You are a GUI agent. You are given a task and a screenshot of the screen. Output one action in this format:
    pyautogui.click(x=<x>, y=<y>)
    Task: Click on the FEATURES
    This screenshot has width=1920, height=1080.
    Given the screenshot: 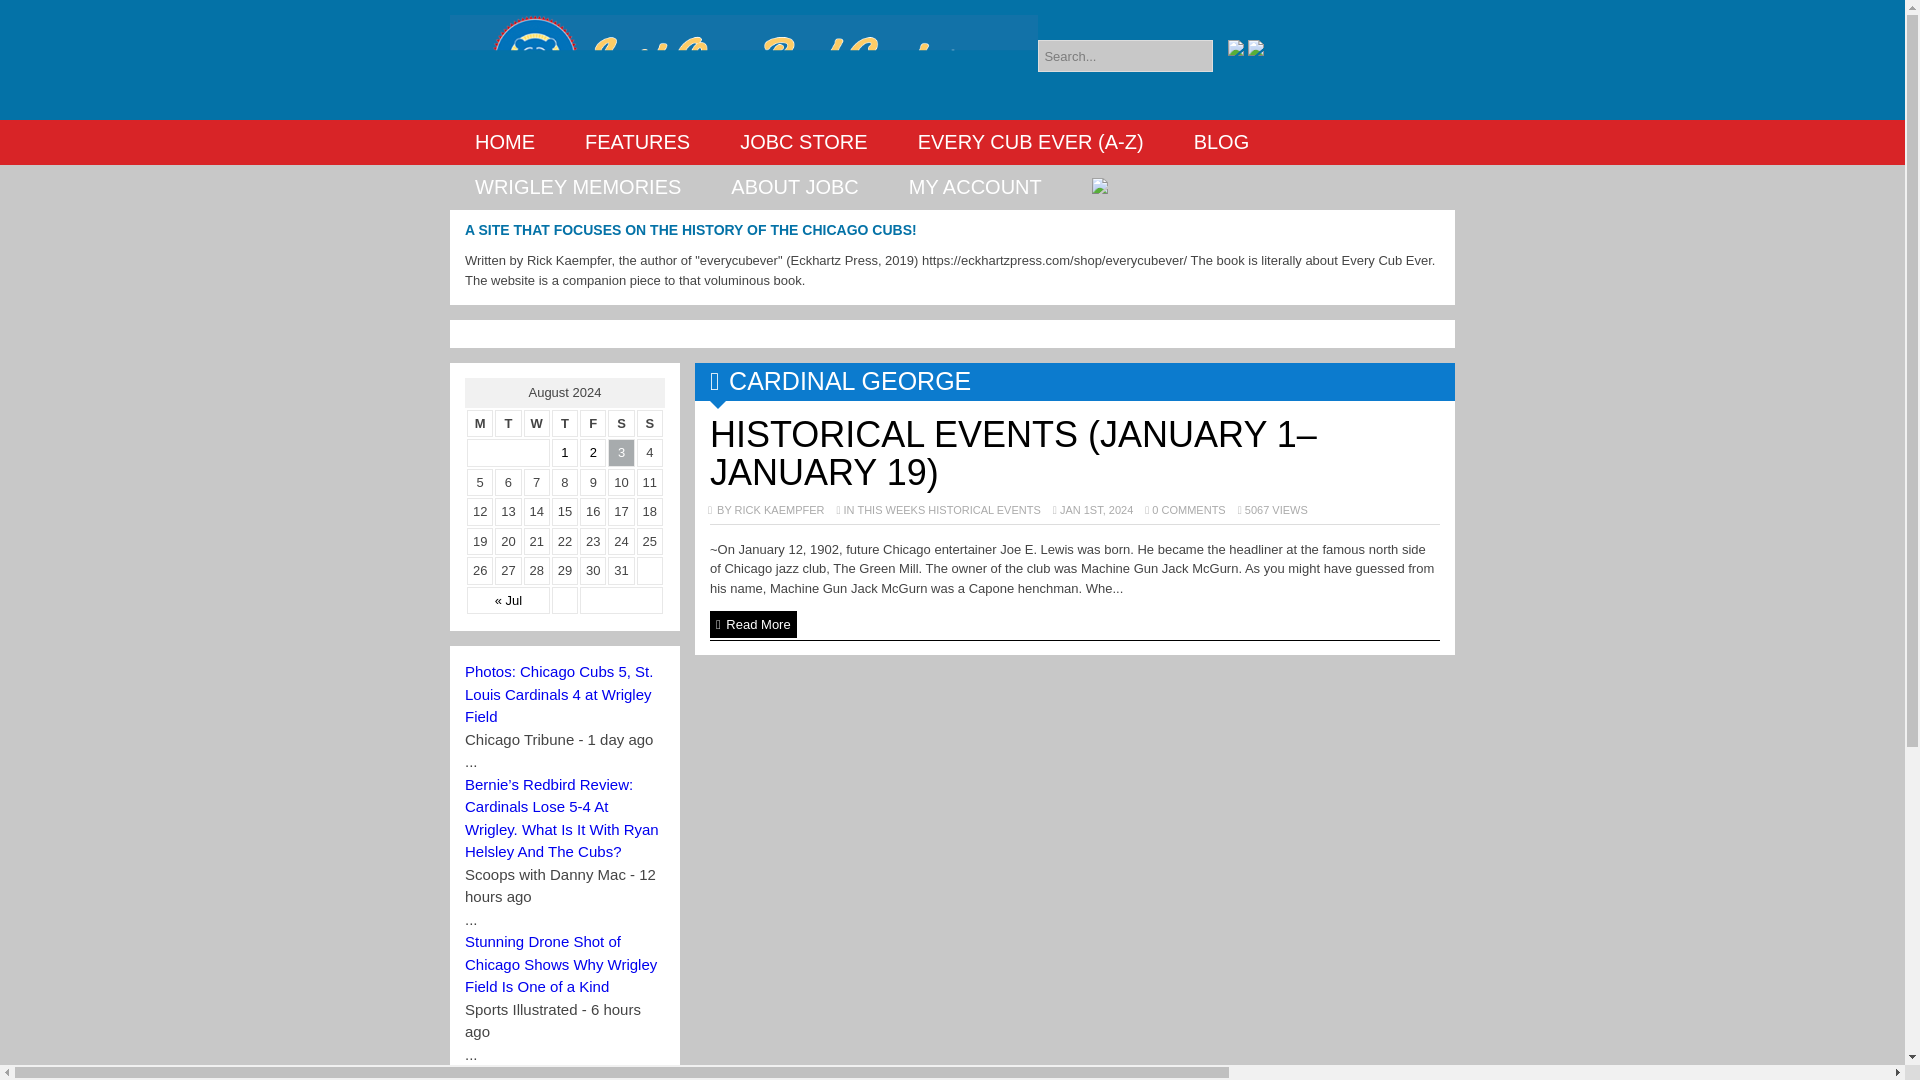 What is the action you would take?
    pyautogui.click(x=637, y=142)
    